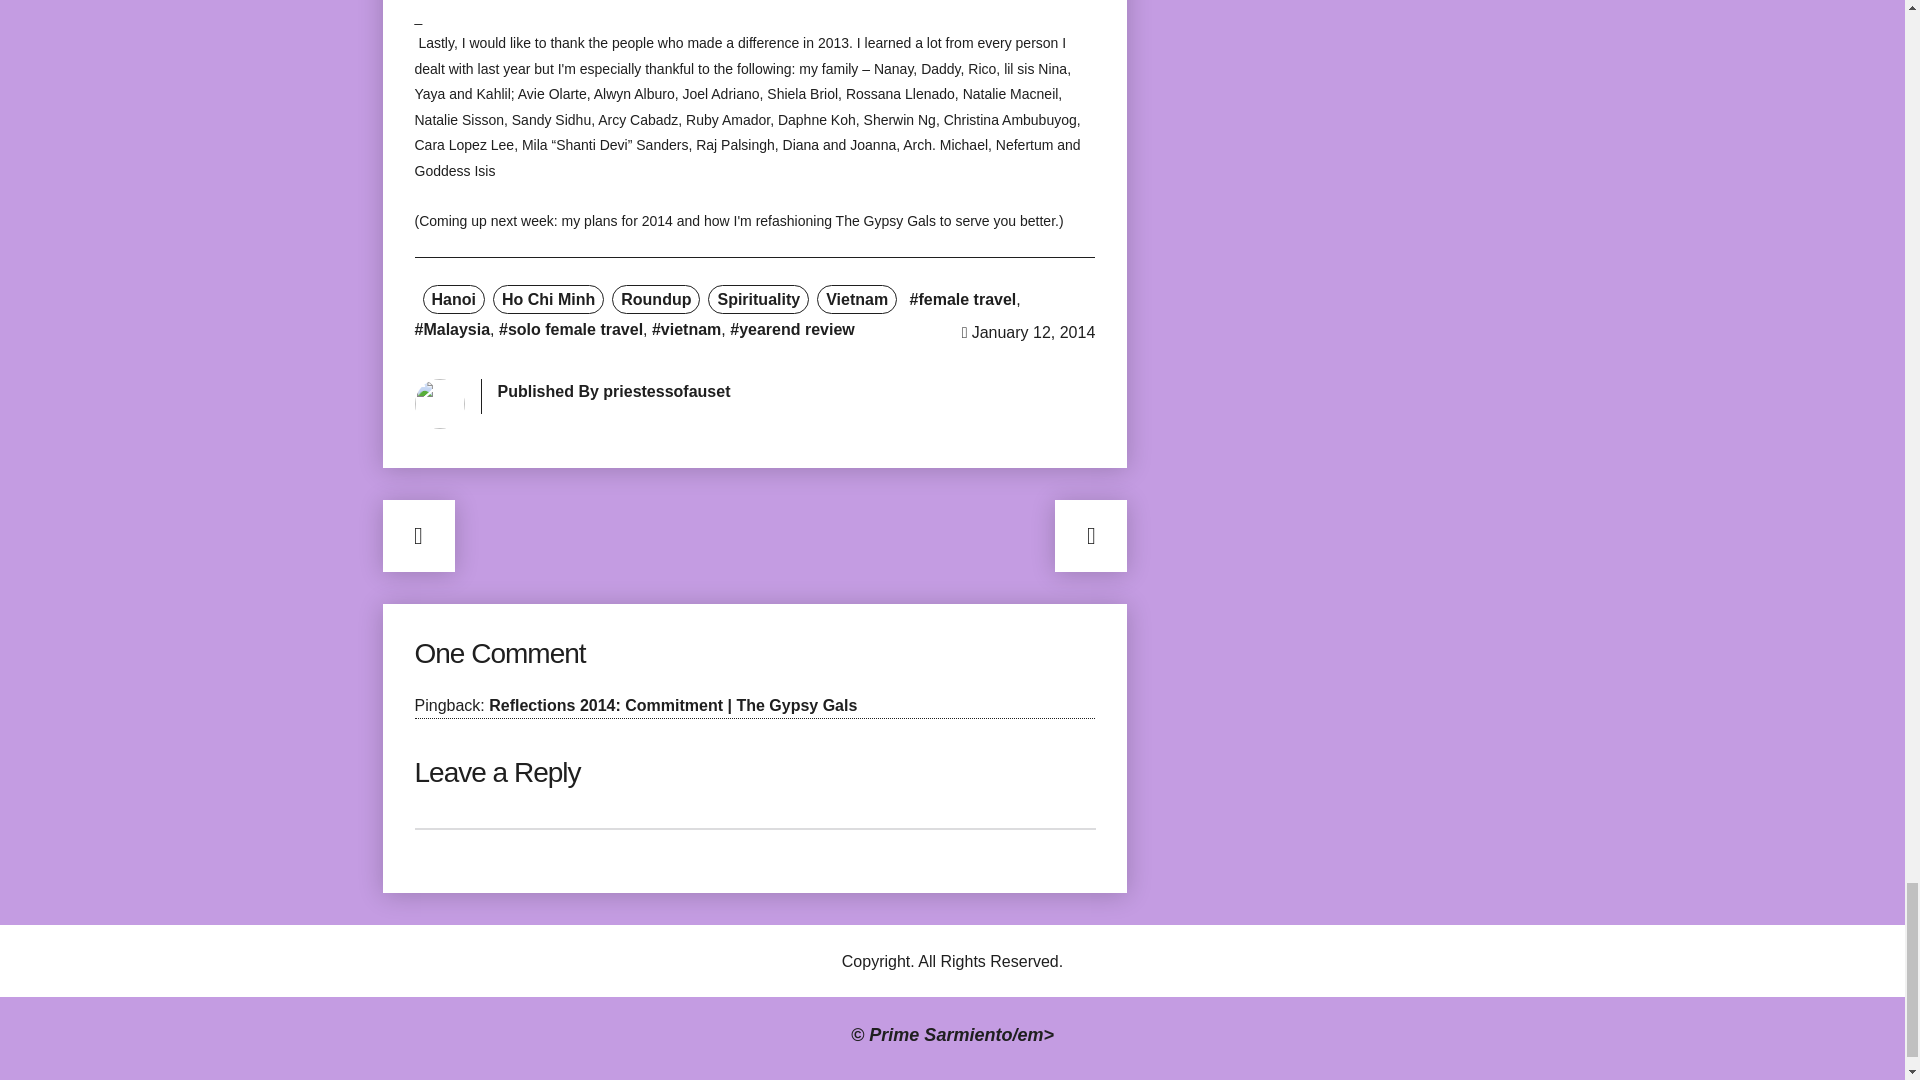  I want to click on Spirituality, so click(758, 300).